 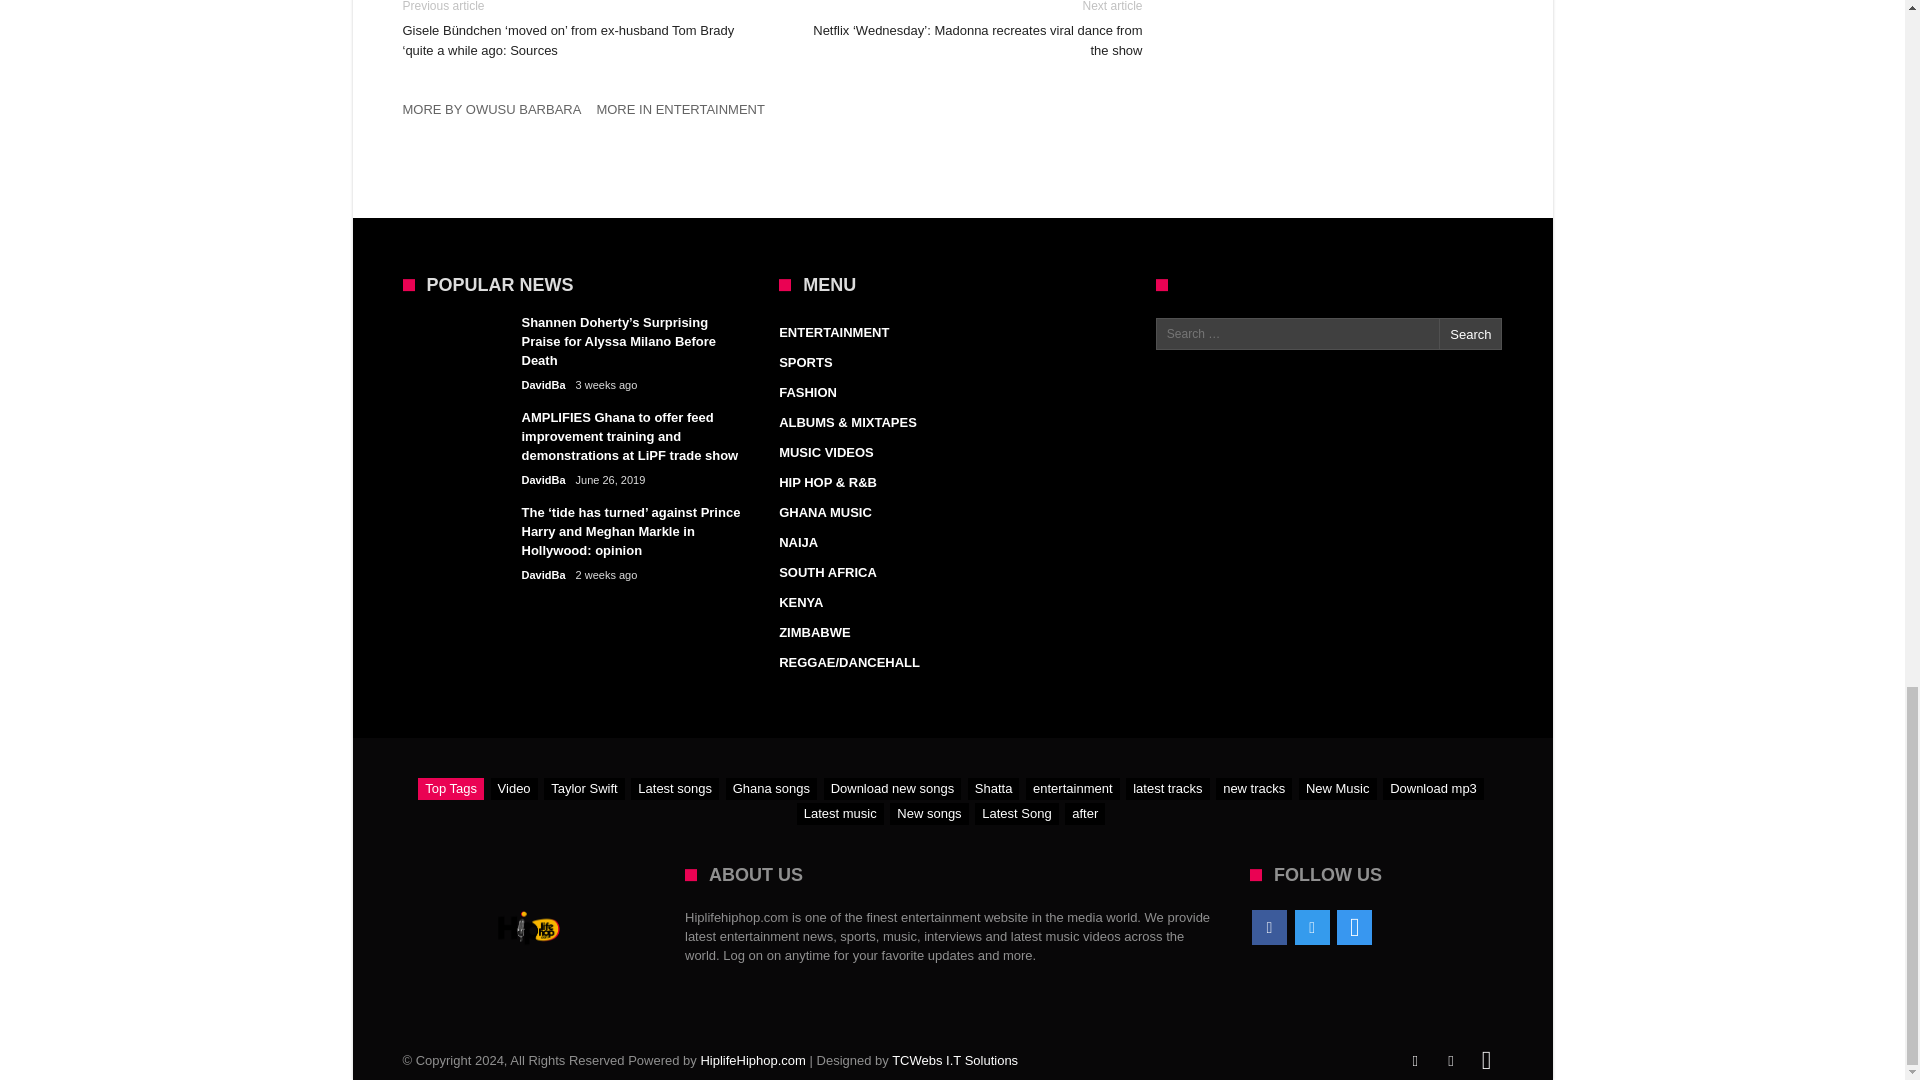 I want to click on Search, so click(x=1470, y=333).